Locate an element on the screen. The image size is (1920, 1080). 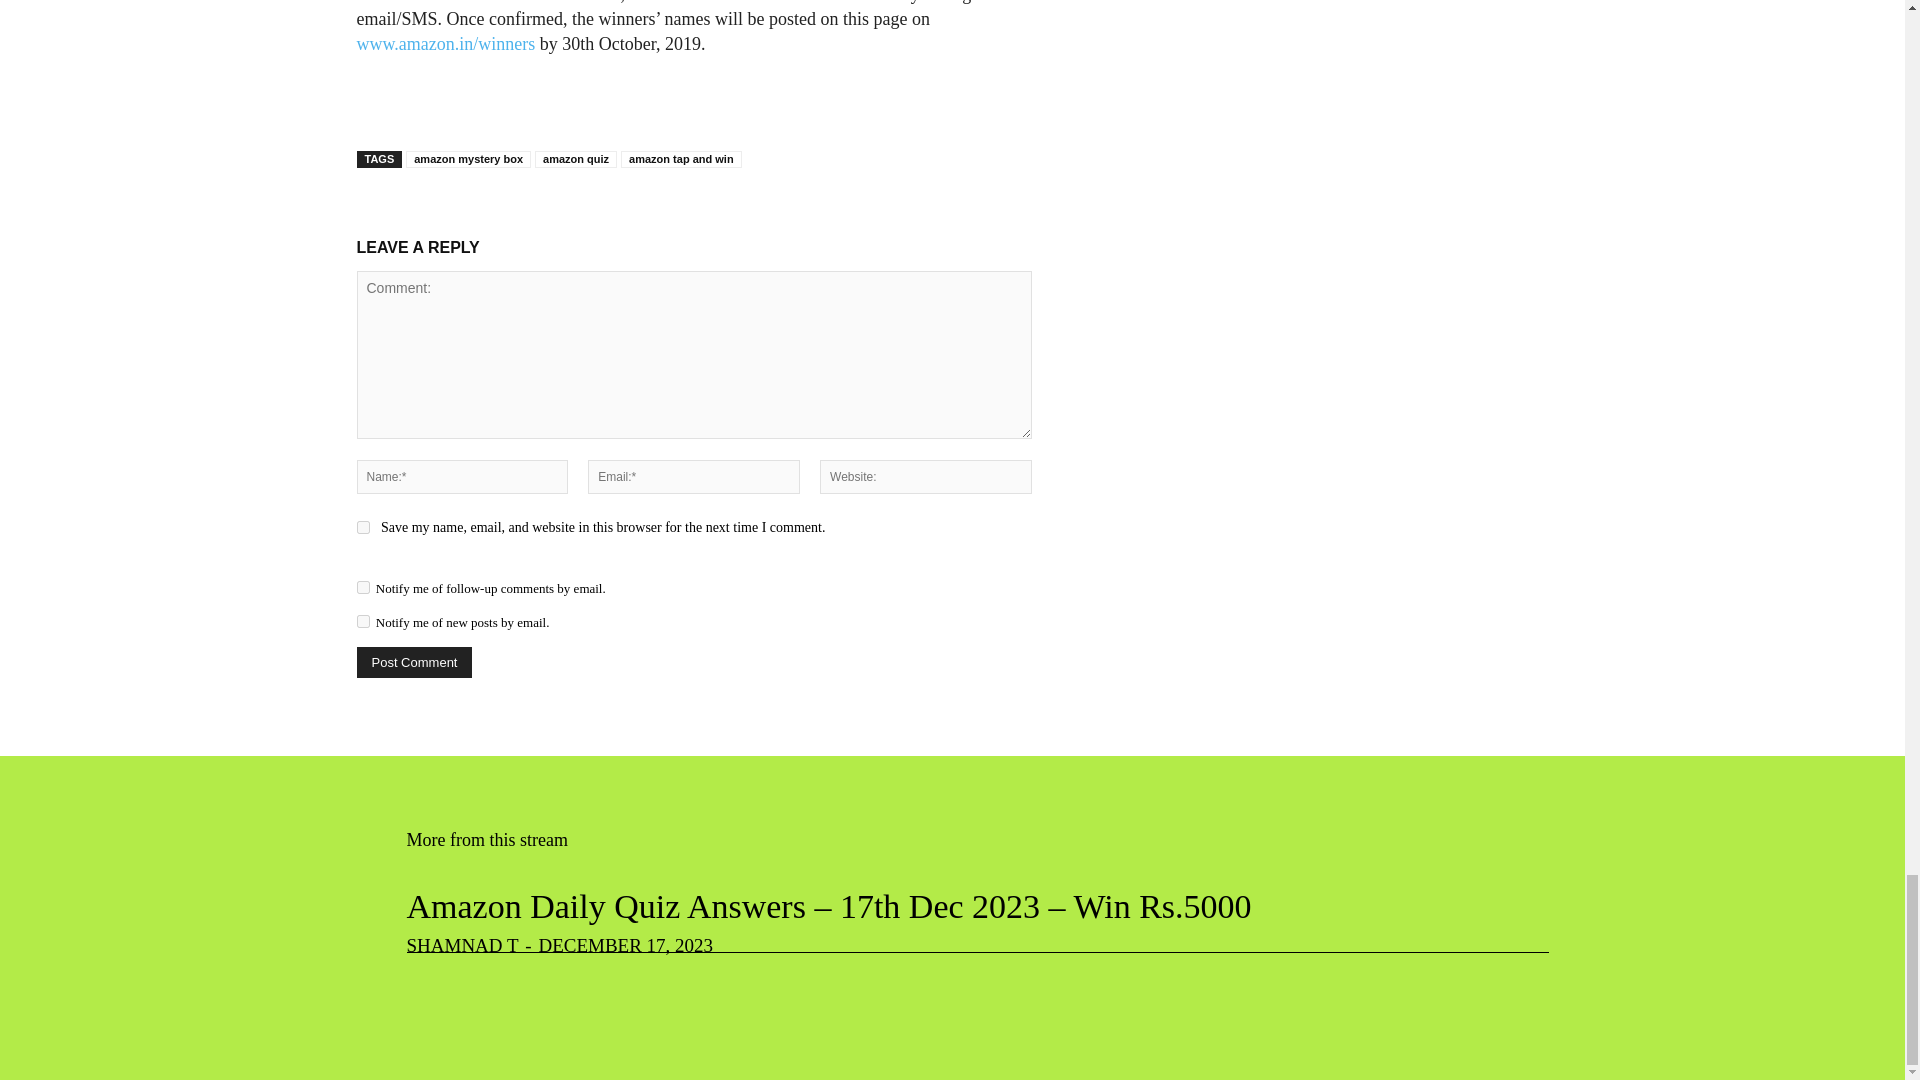
subscribe is located at coordinates (362, 588).